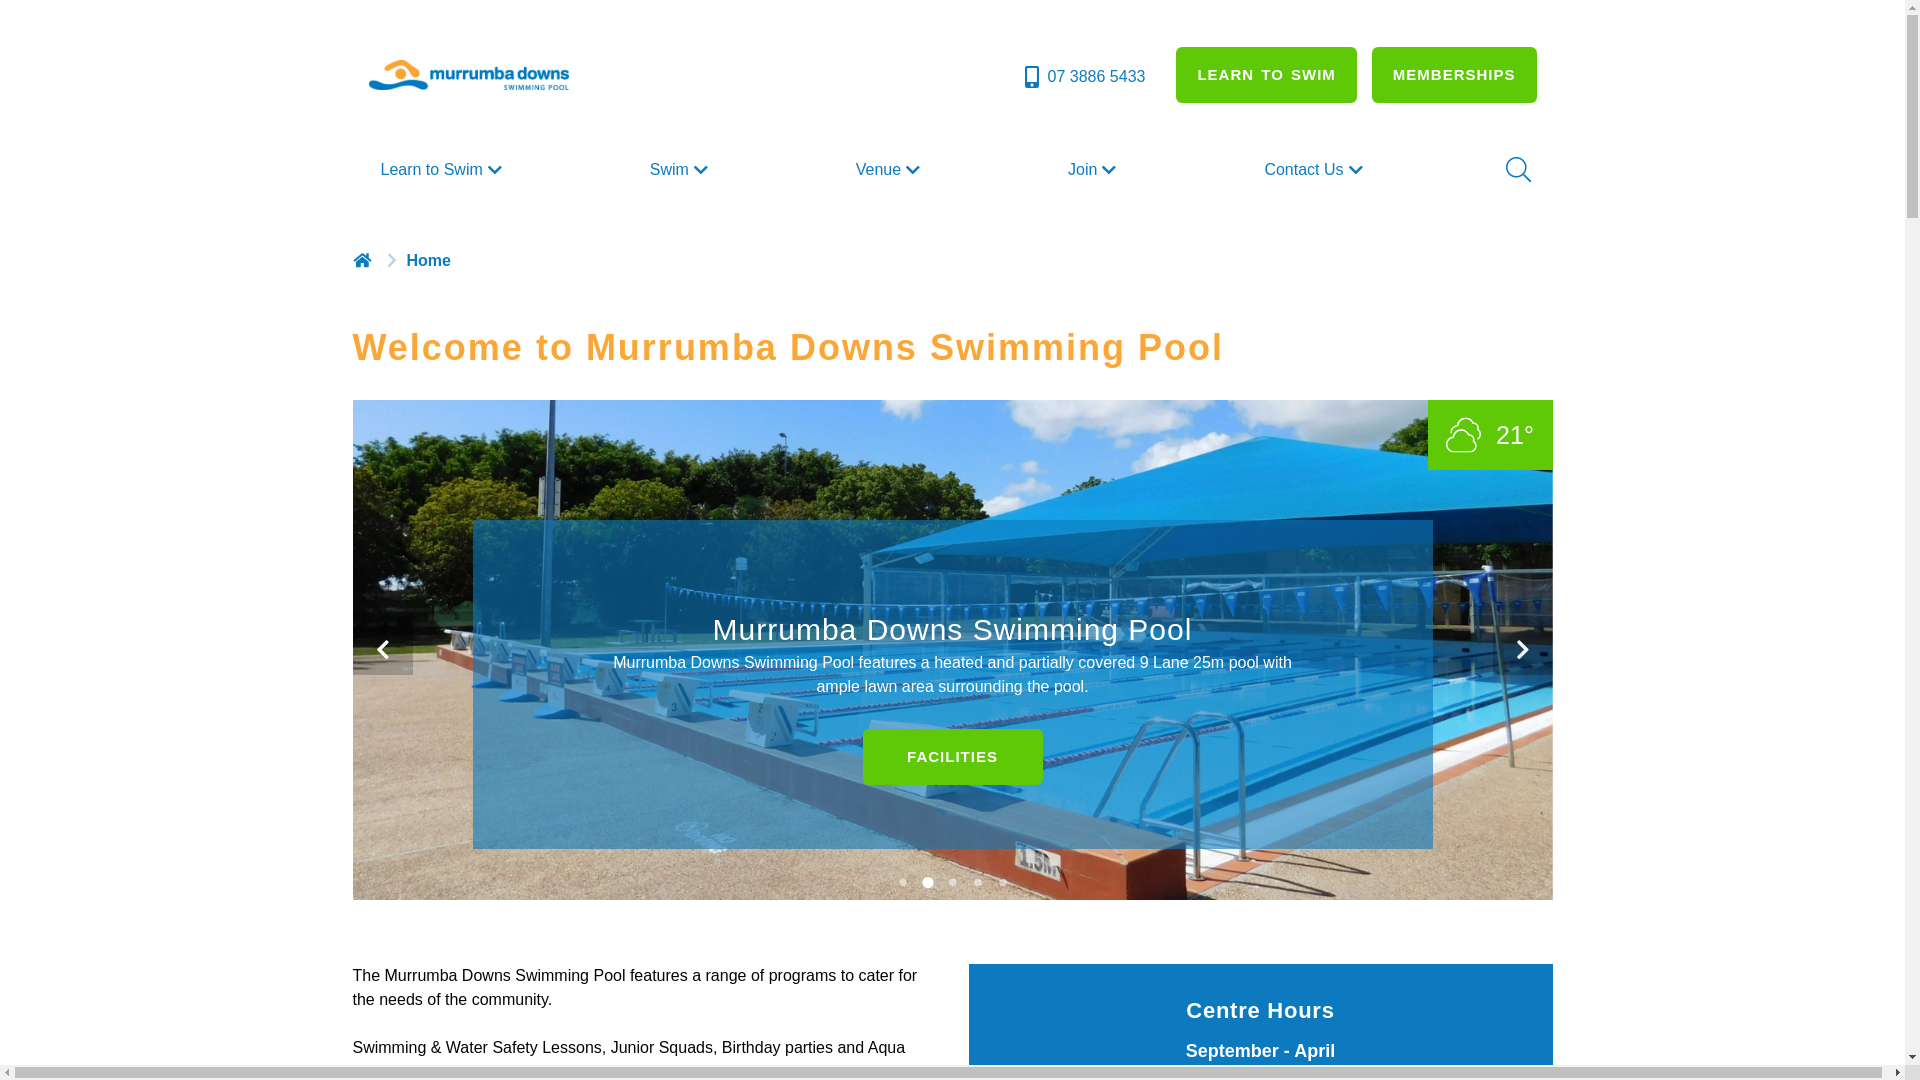 This screenshot has width=1920, height=1080. Describe the element at coordinates (1266, 75) in the screenshot. I see `LEARN TO SWIM` at that location.